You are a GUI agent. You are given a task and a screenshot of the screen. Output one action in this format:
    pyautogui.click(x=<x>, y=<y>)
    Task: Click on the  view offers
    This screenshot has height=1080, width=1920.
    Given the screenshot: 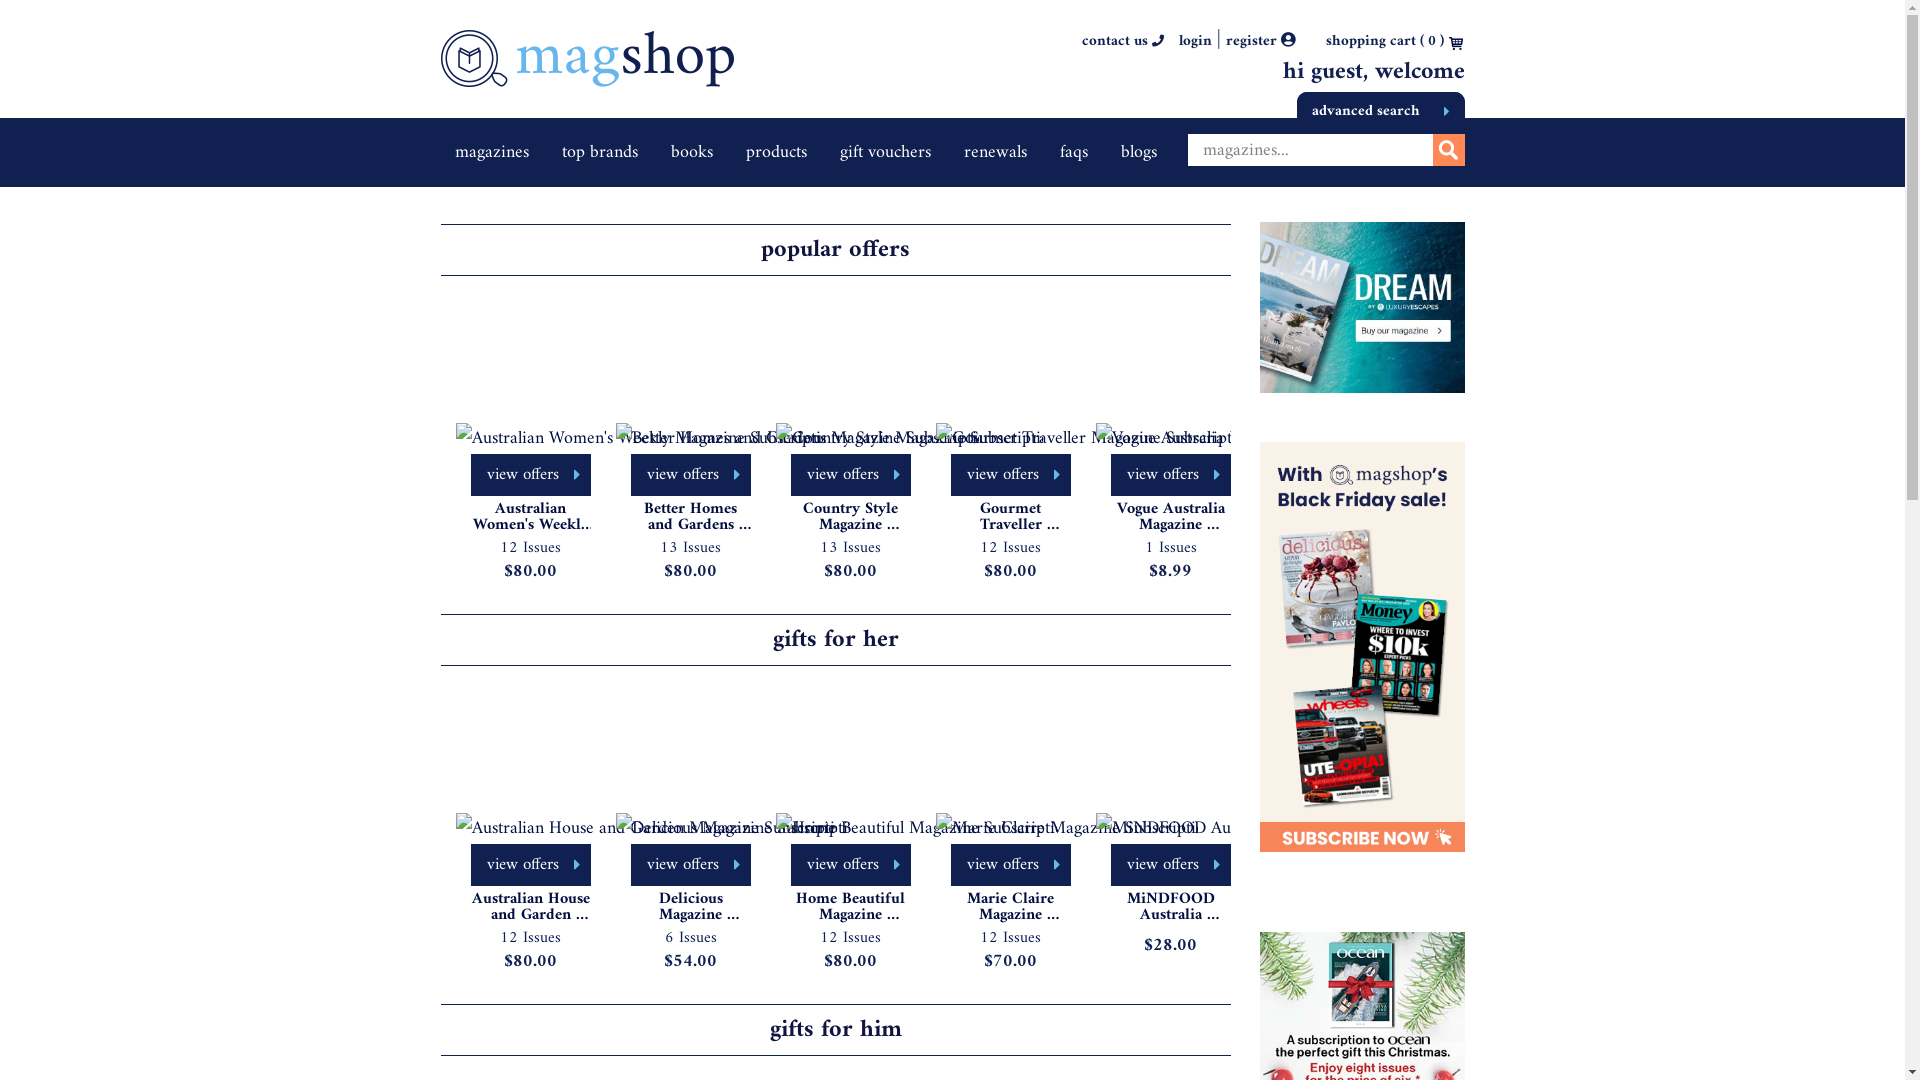 What is the action you would take?
    pyautogui.click(x=1010, y=865)
    